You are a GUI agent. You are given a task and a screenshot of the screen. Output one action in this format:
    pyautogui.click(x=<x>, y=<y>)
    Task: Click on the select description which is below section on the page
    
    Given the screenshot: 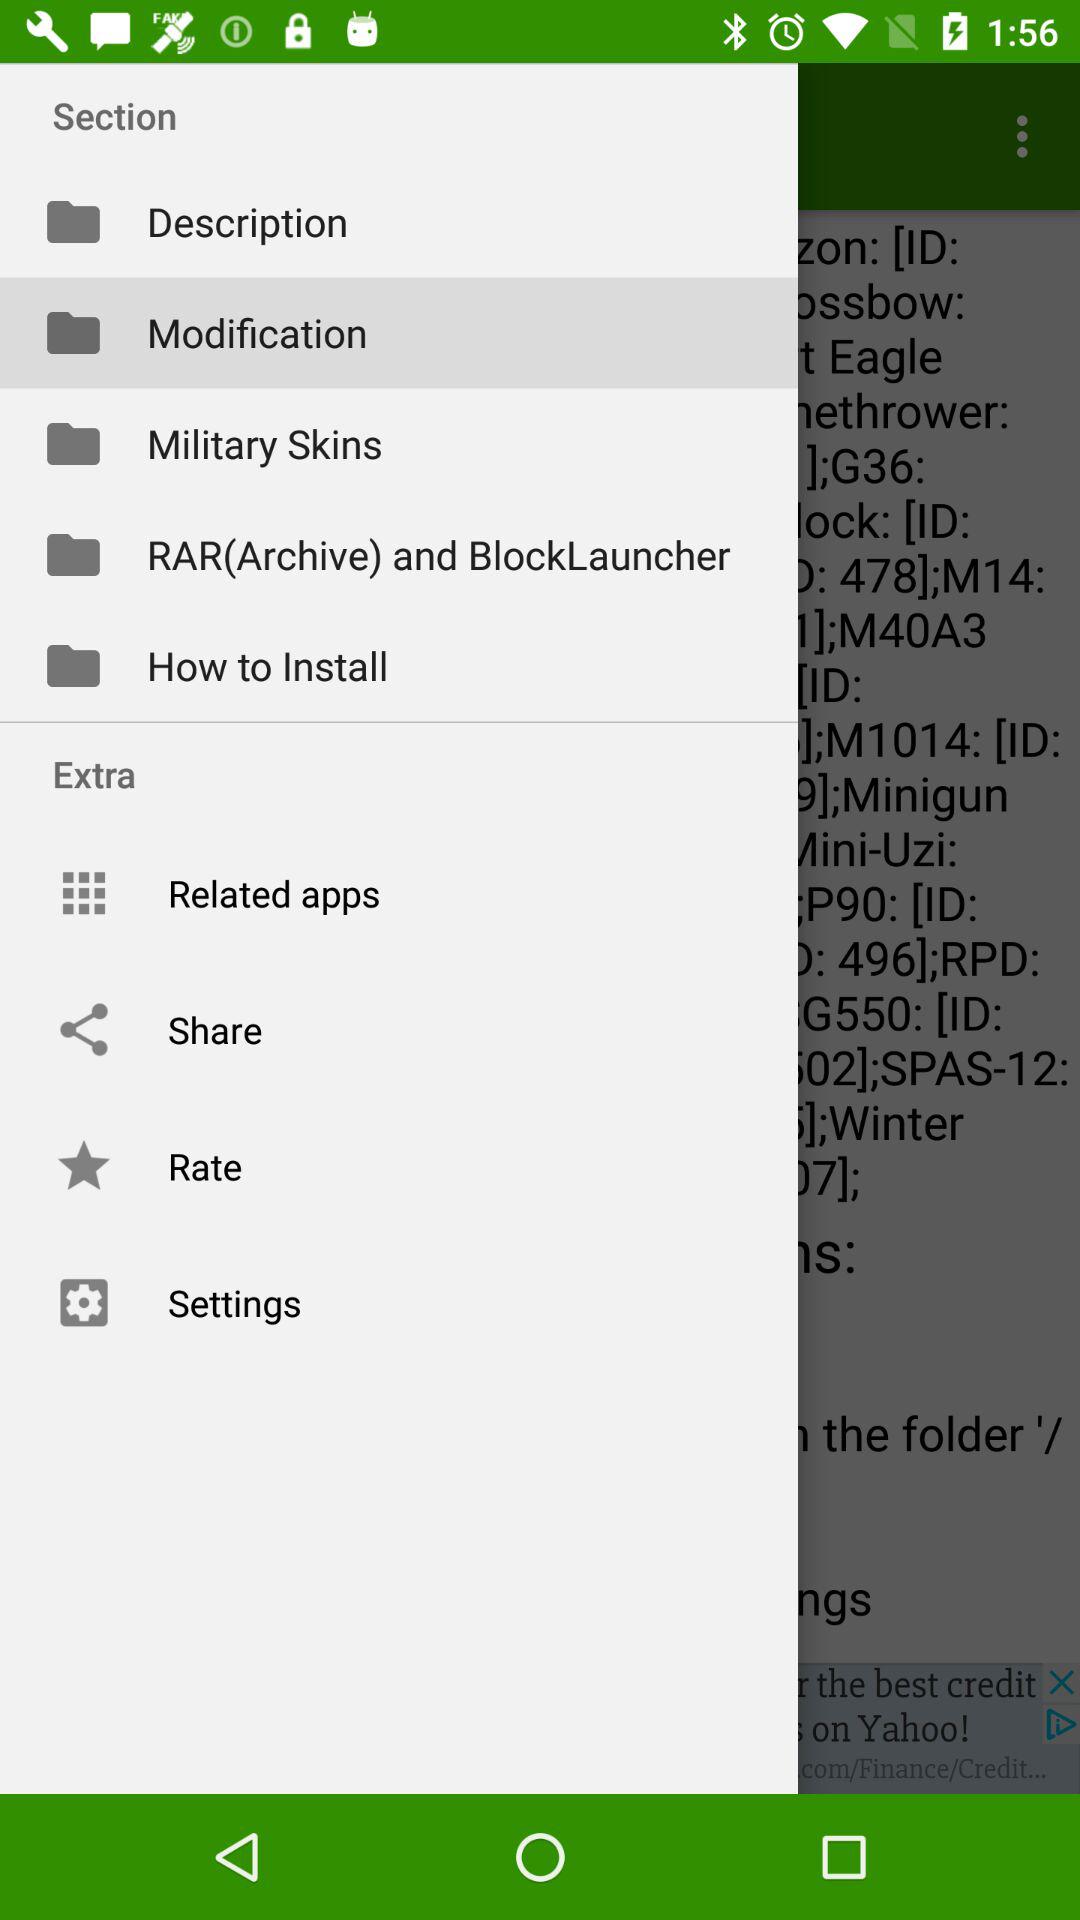 What is the action you would take?
    pyautogui.click(x=399, y=222)
    